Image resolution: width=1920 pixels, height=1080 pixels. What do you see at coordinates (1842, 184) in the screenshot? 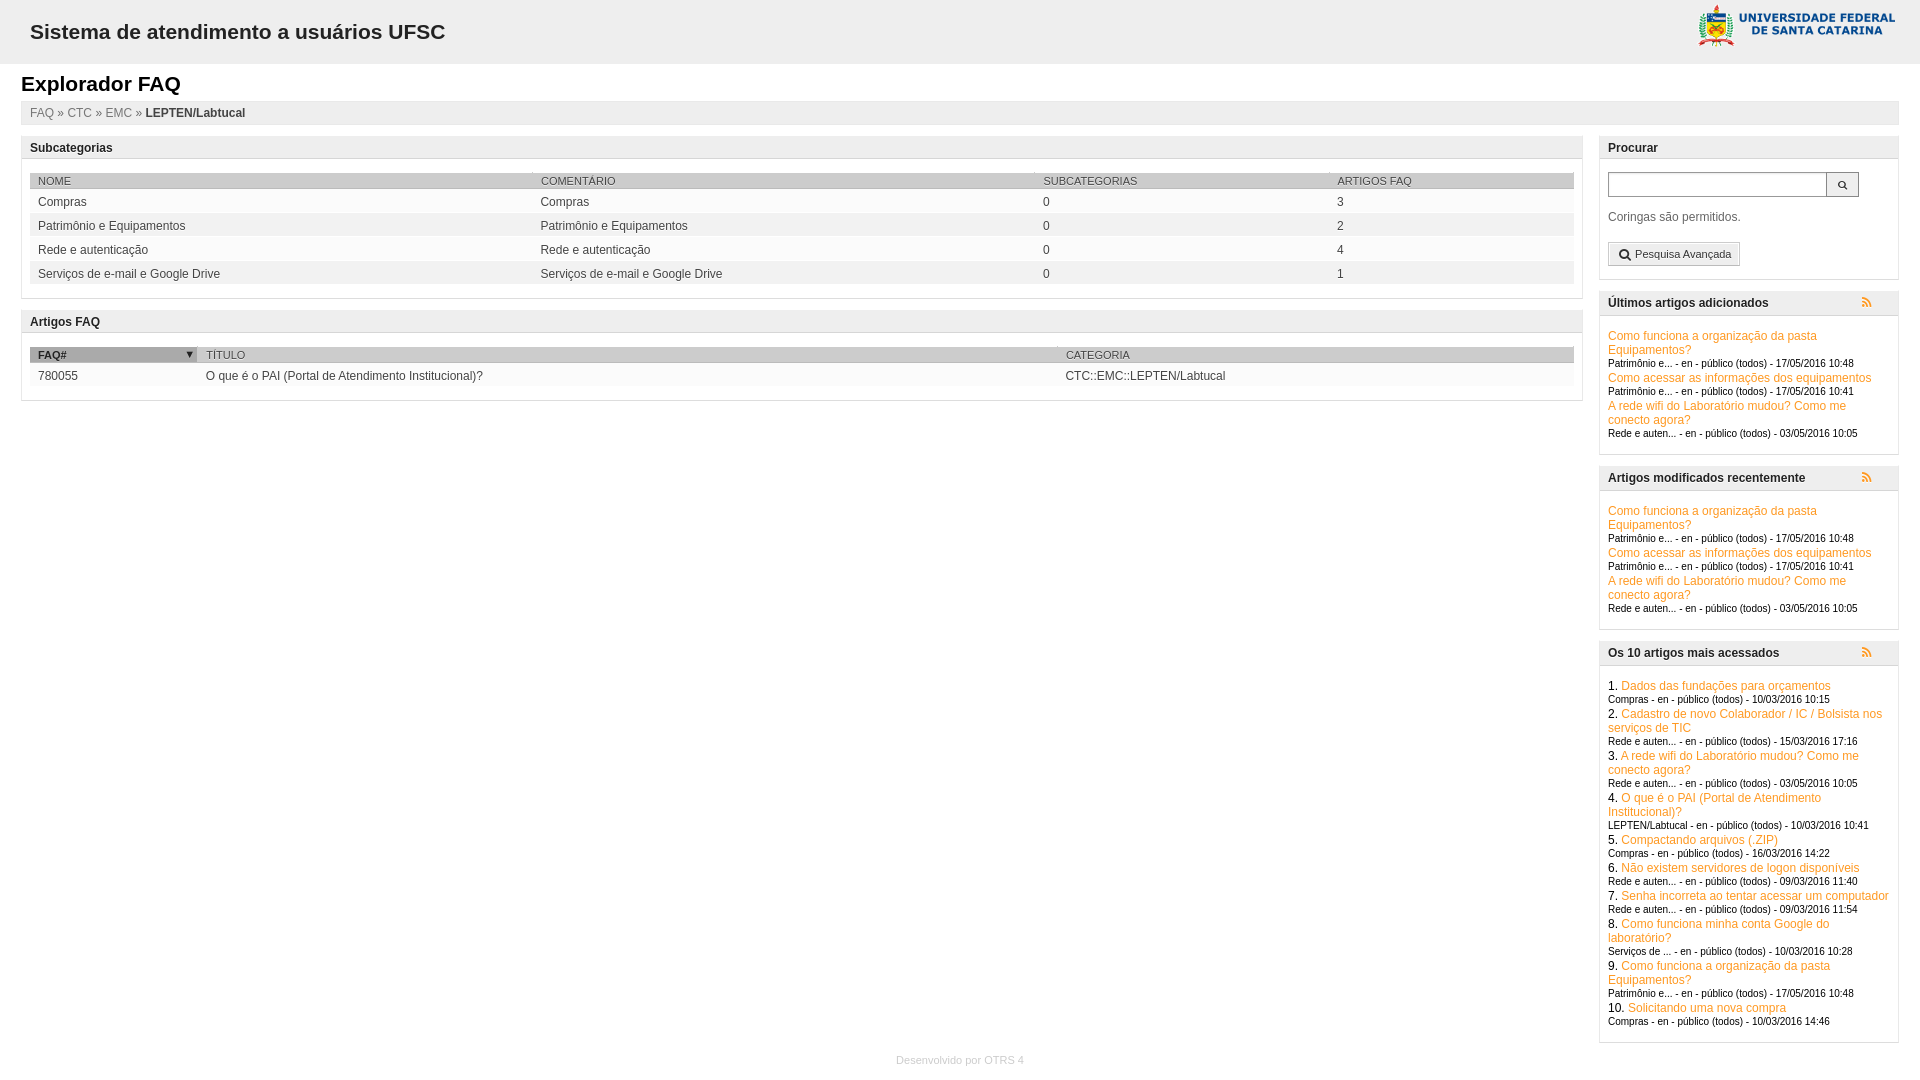
I see `Procurar` at bounding box center [1842, 184].